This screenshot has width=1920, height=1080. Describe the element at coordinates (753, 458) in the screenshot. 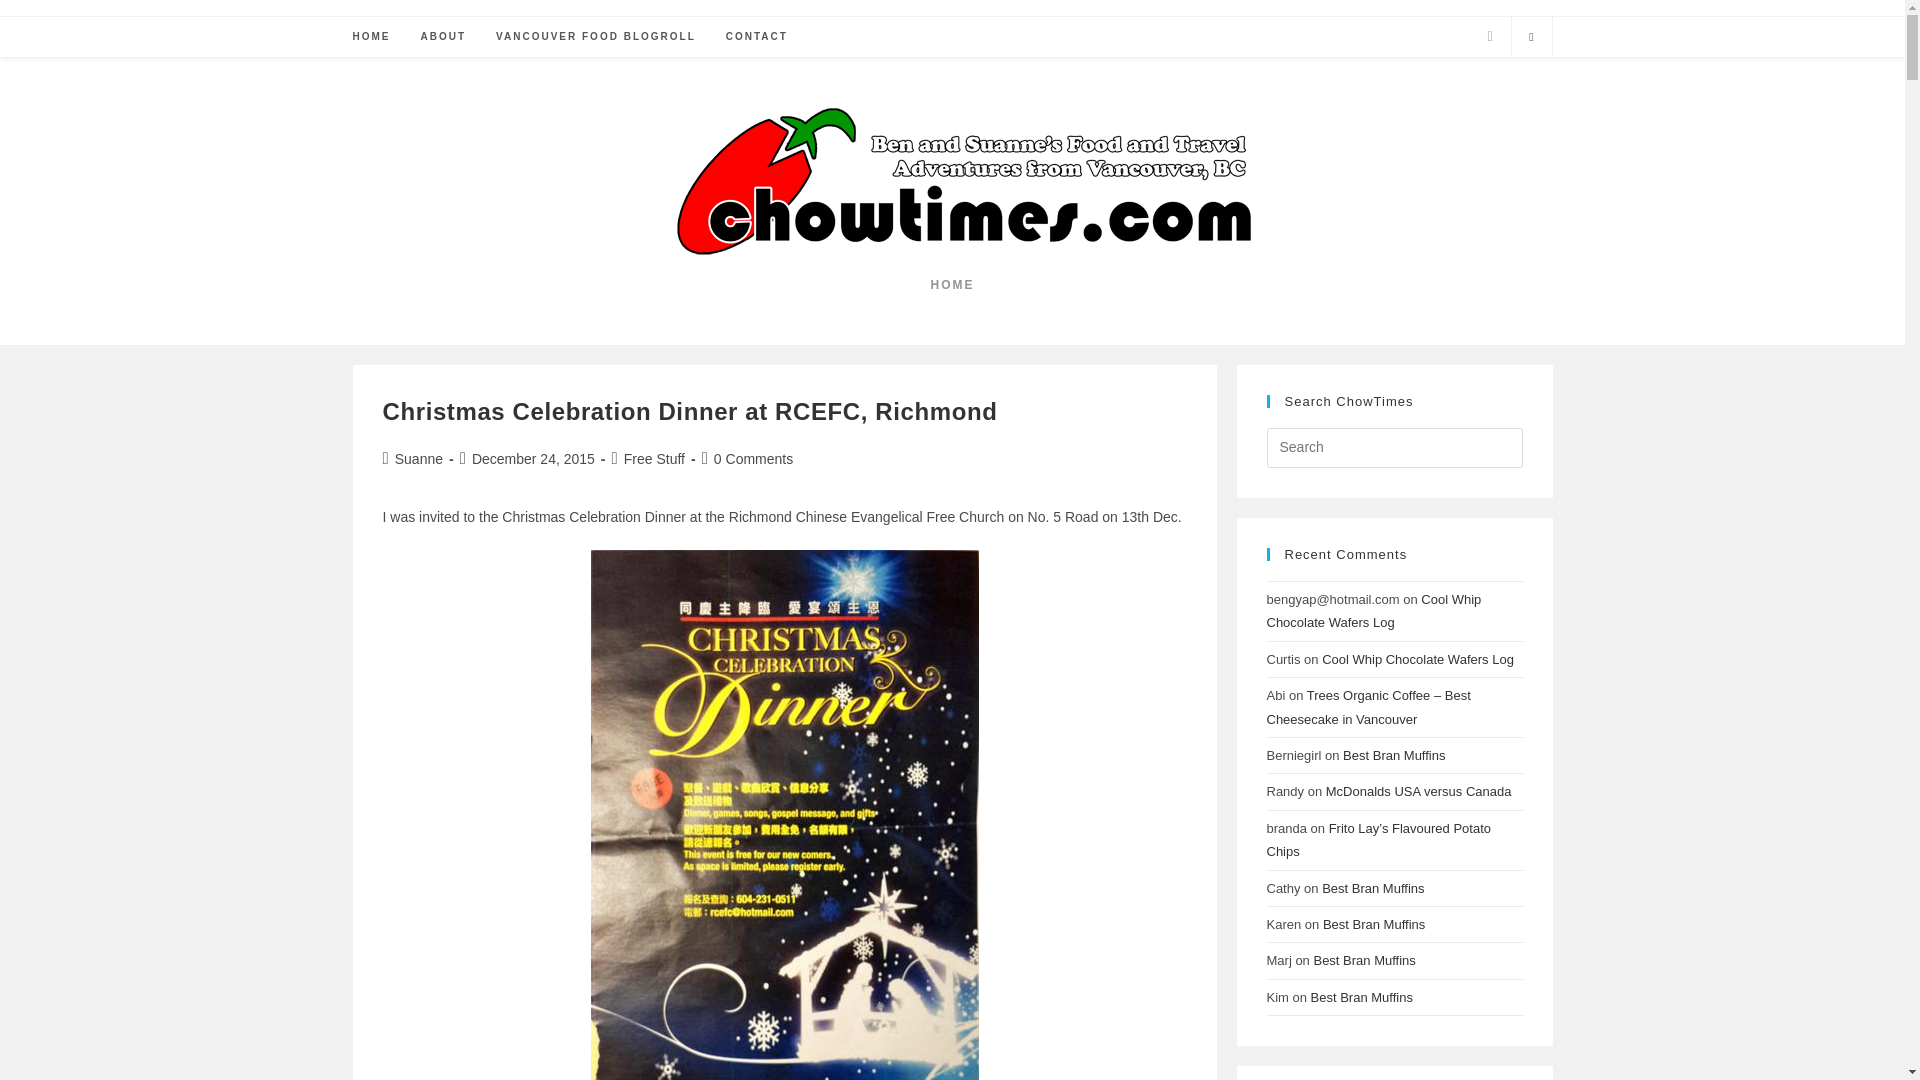

I see `0 Comments` at that location.